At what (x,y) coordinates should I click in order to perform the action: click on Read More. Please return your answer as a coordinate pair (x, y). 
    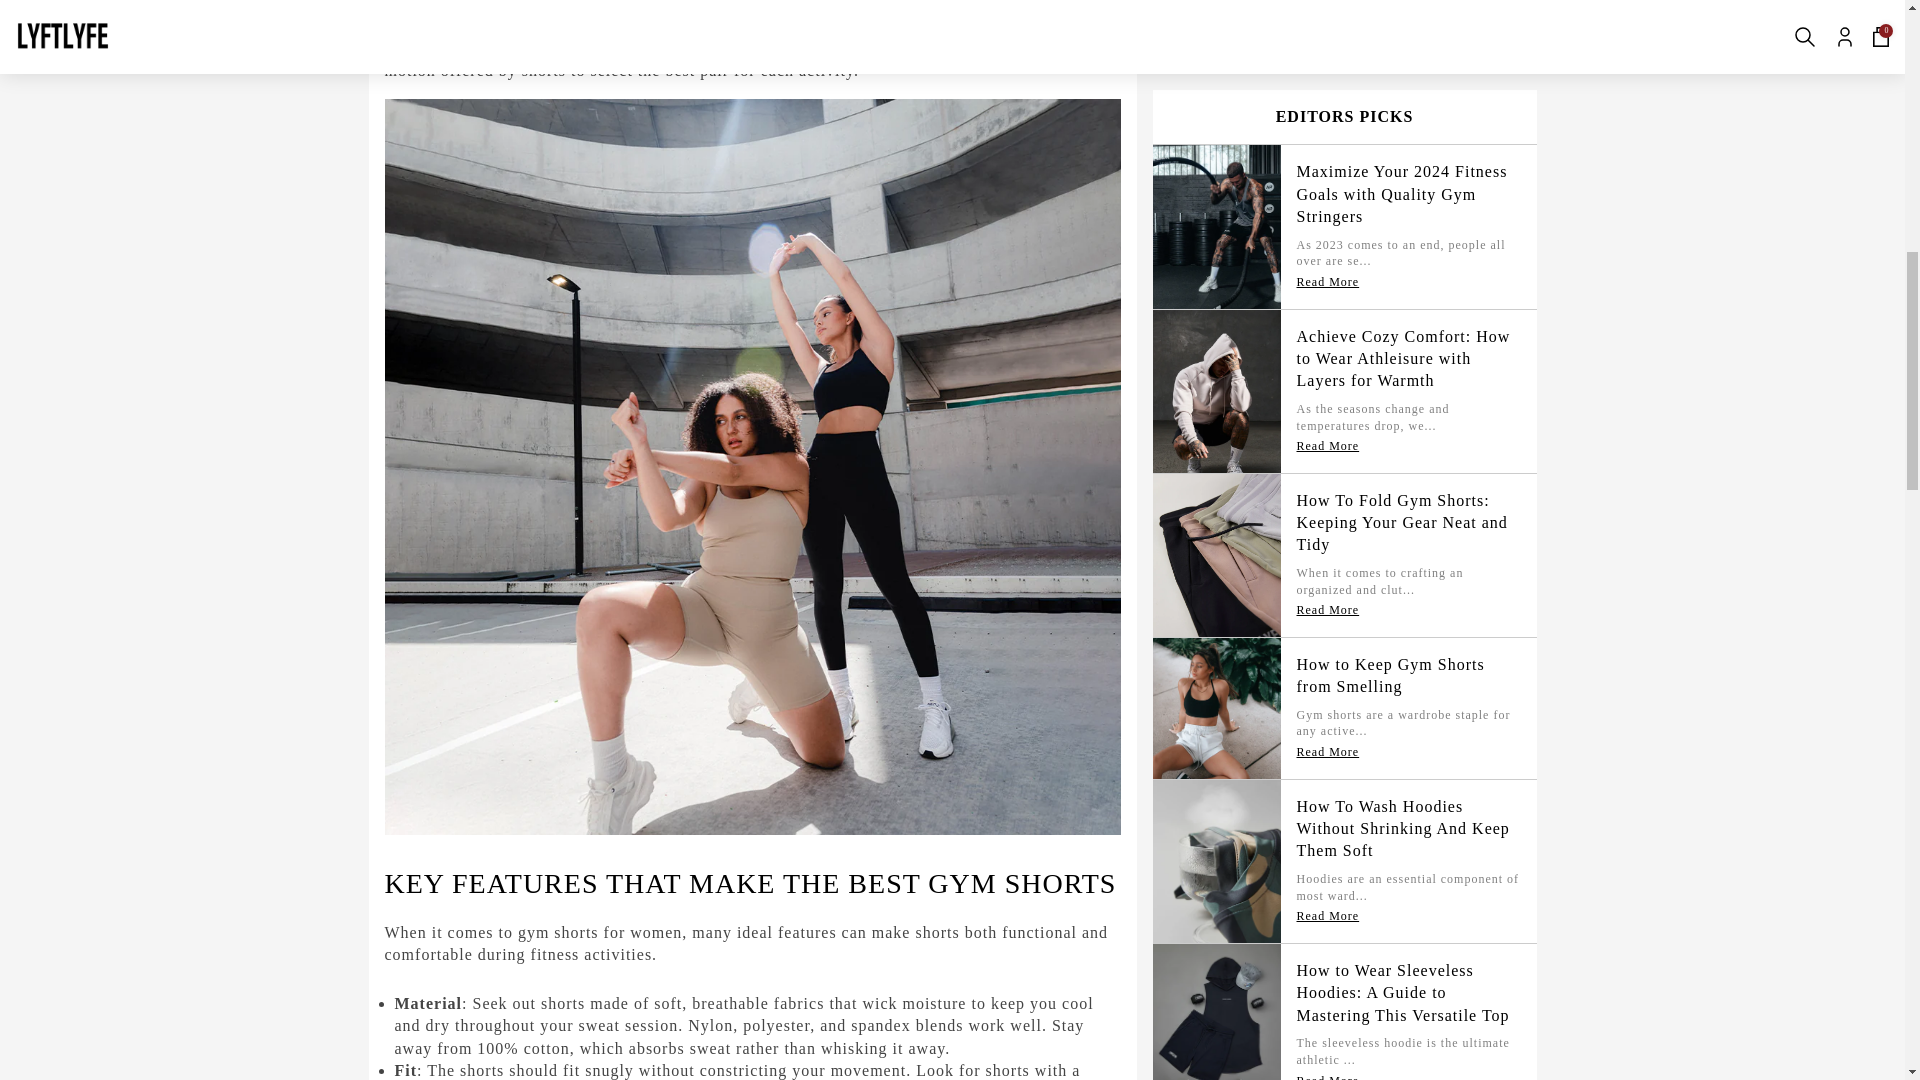
    Looking at the image, I should click on (1328, 39).